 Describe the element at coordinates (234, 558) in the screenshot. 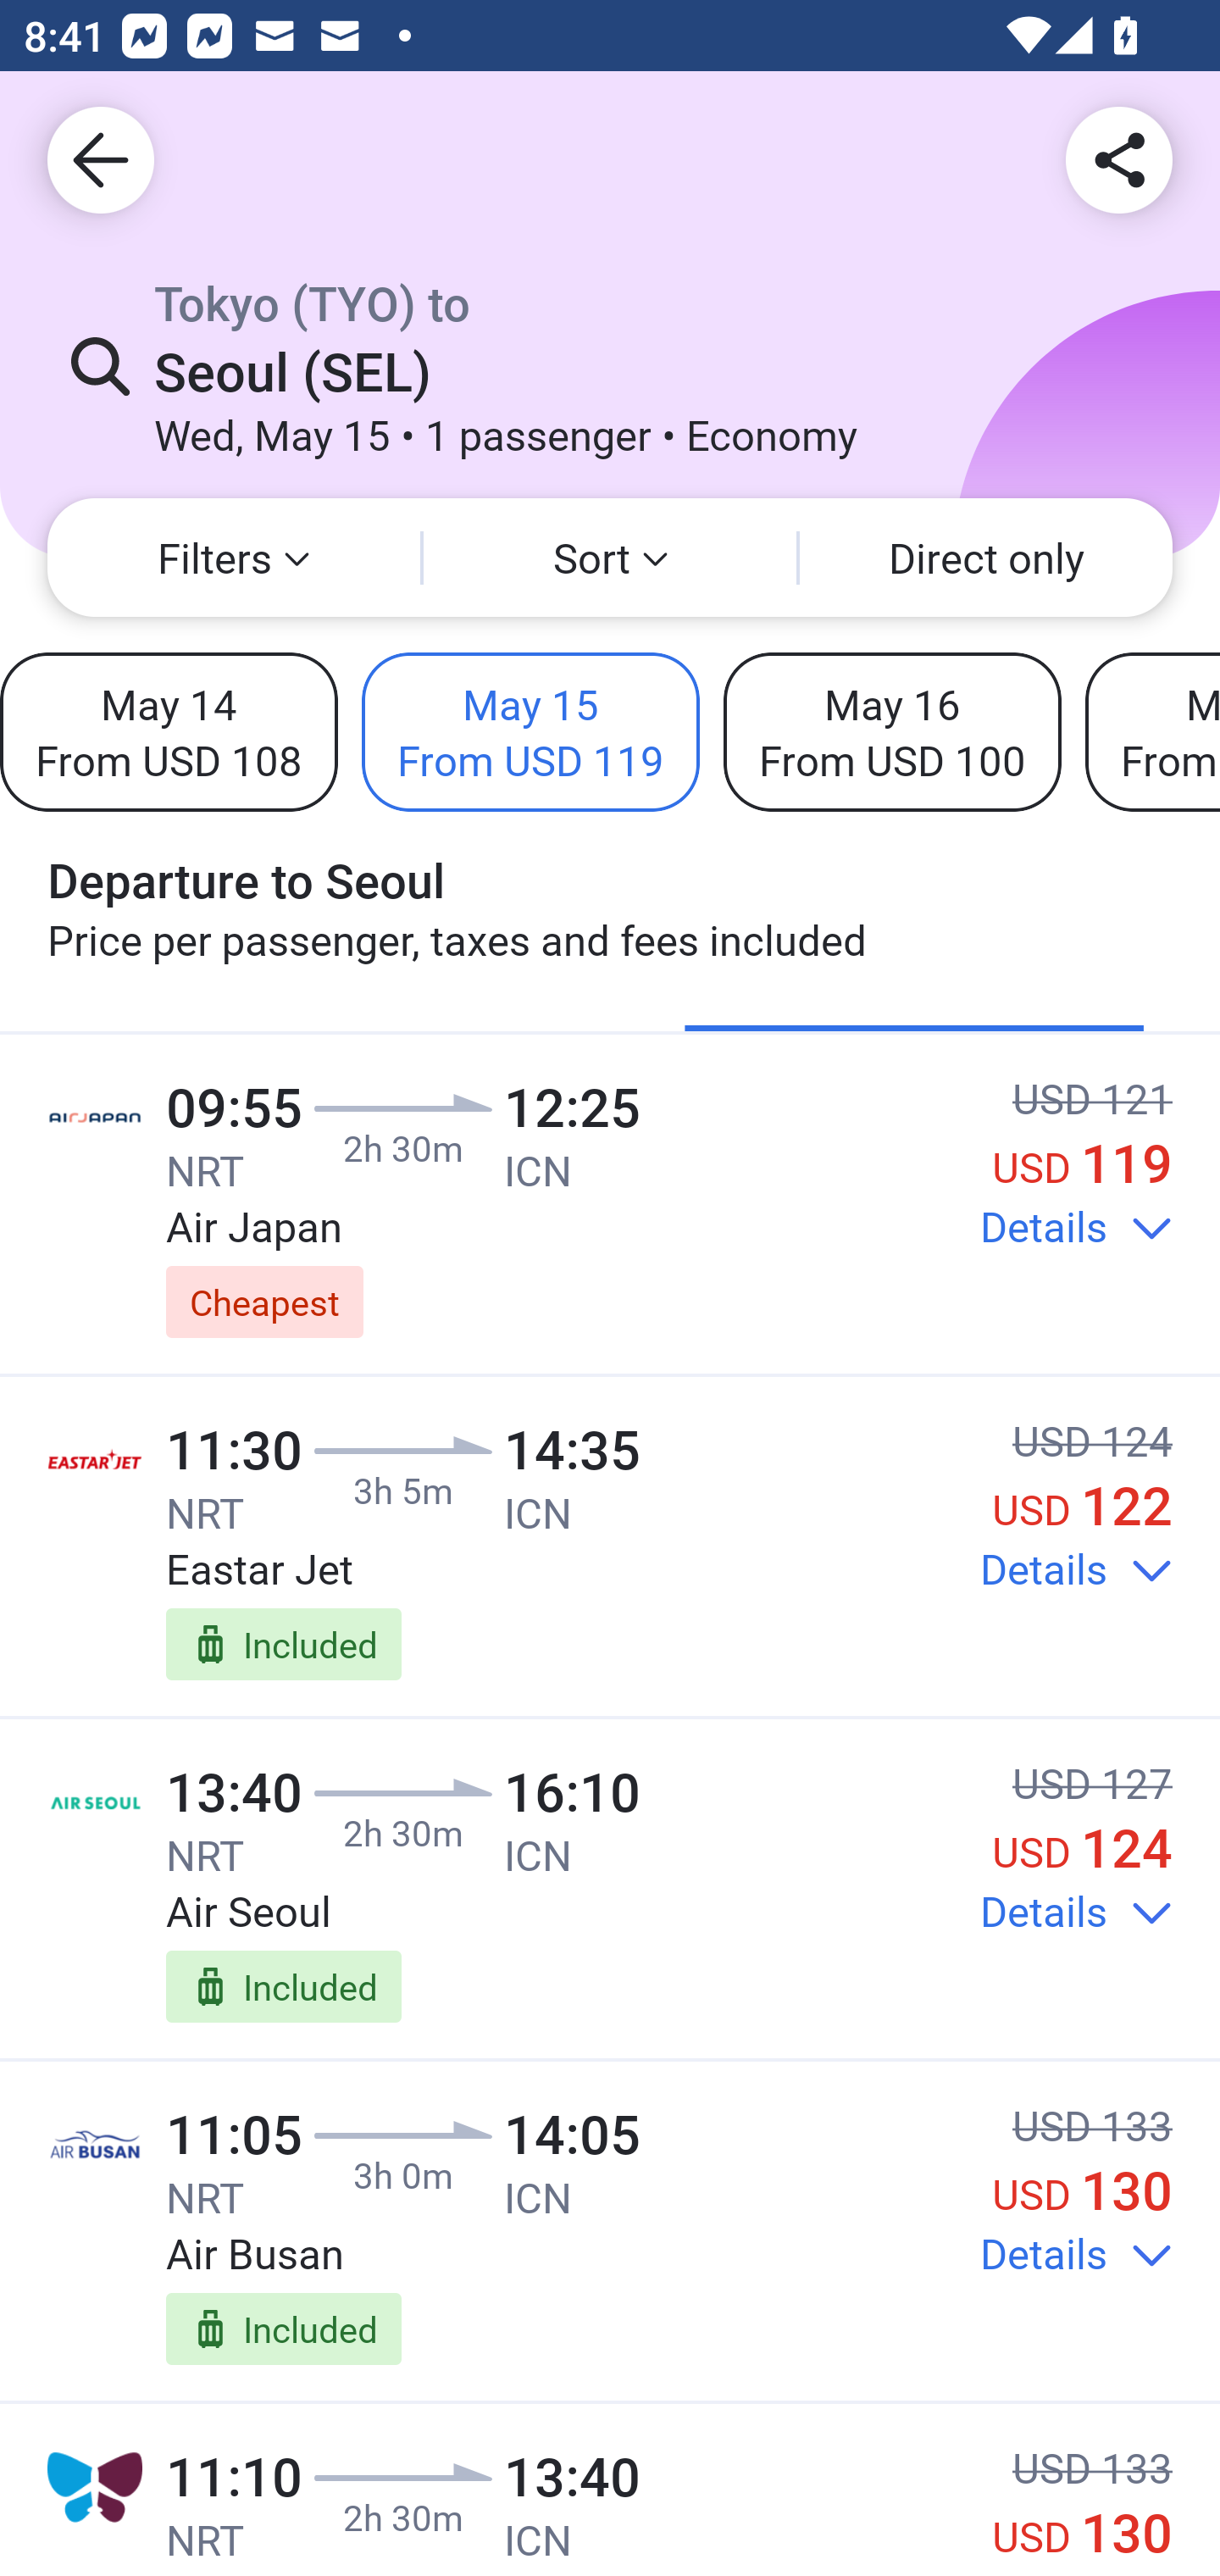

I see `Filters` at that location.